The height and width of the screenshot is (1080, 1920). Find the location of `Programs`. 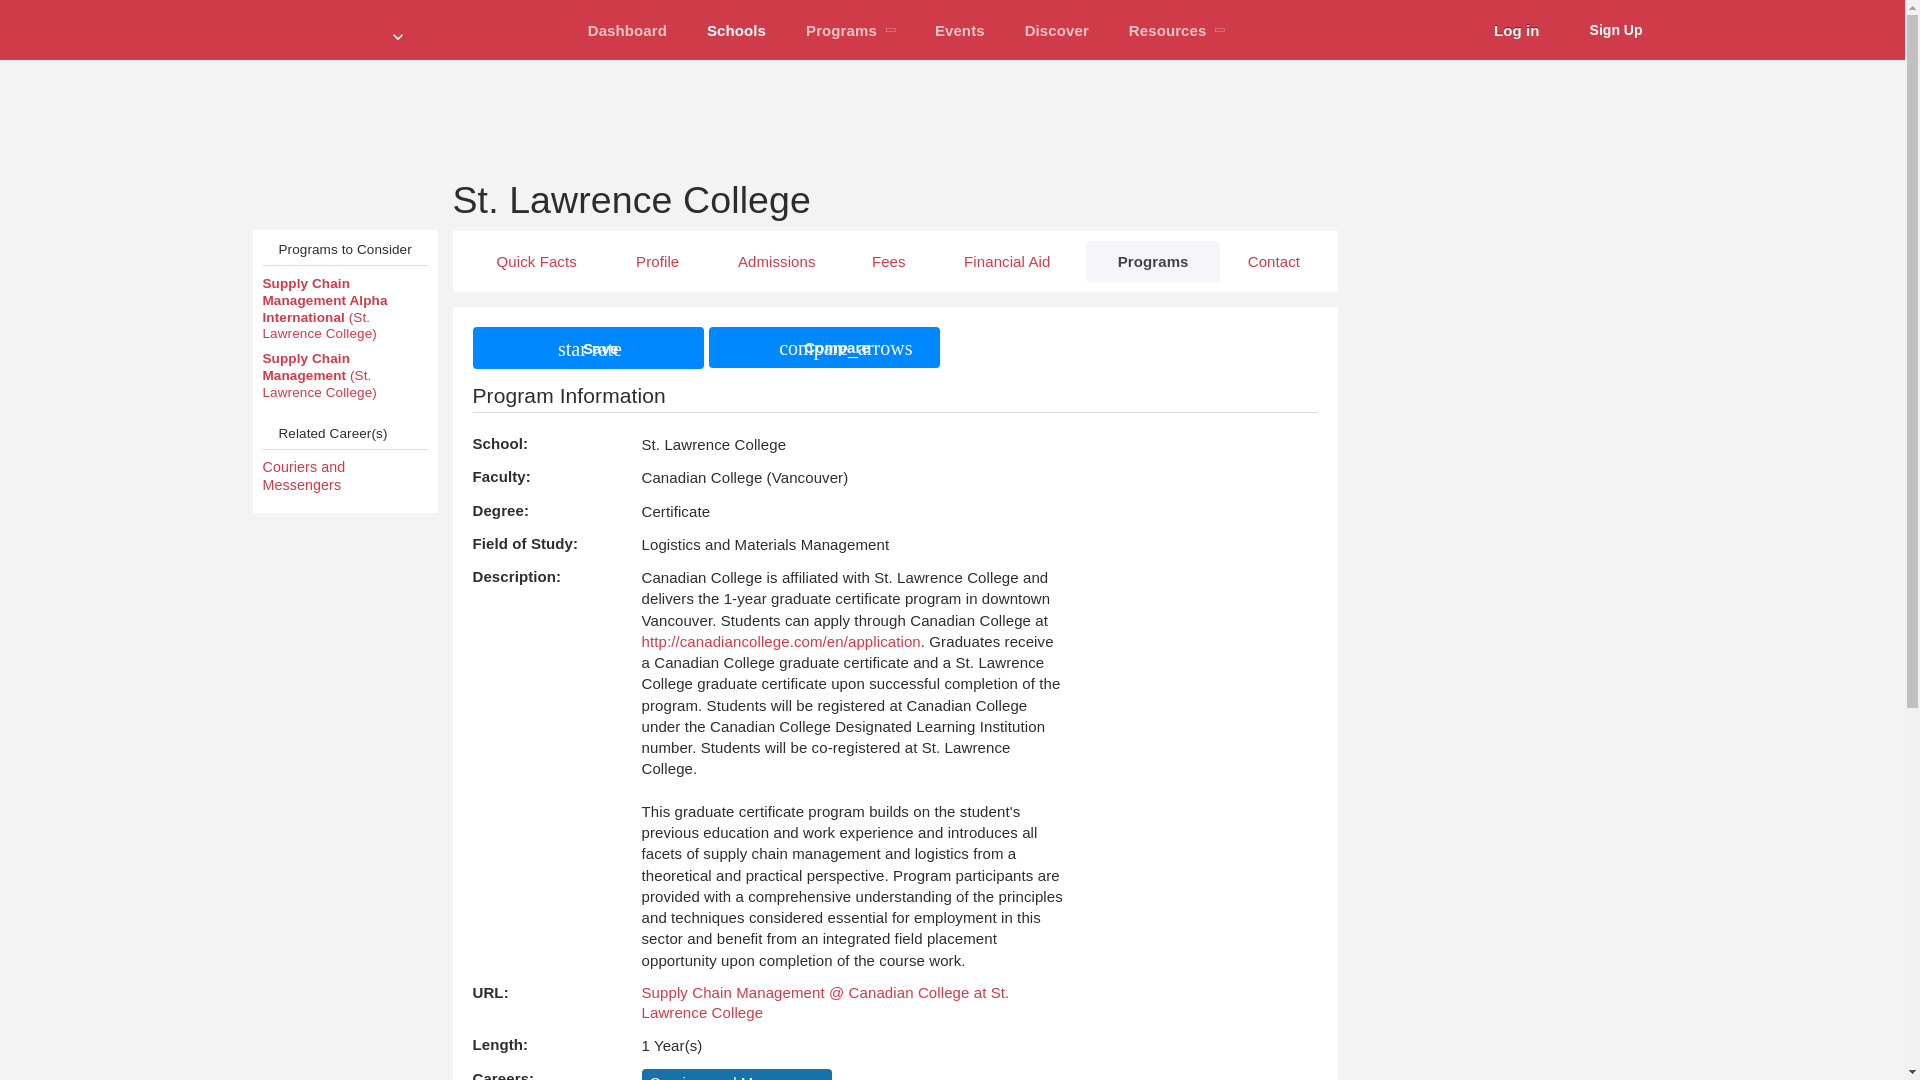

Programs is located at coordinates (1152, 260).